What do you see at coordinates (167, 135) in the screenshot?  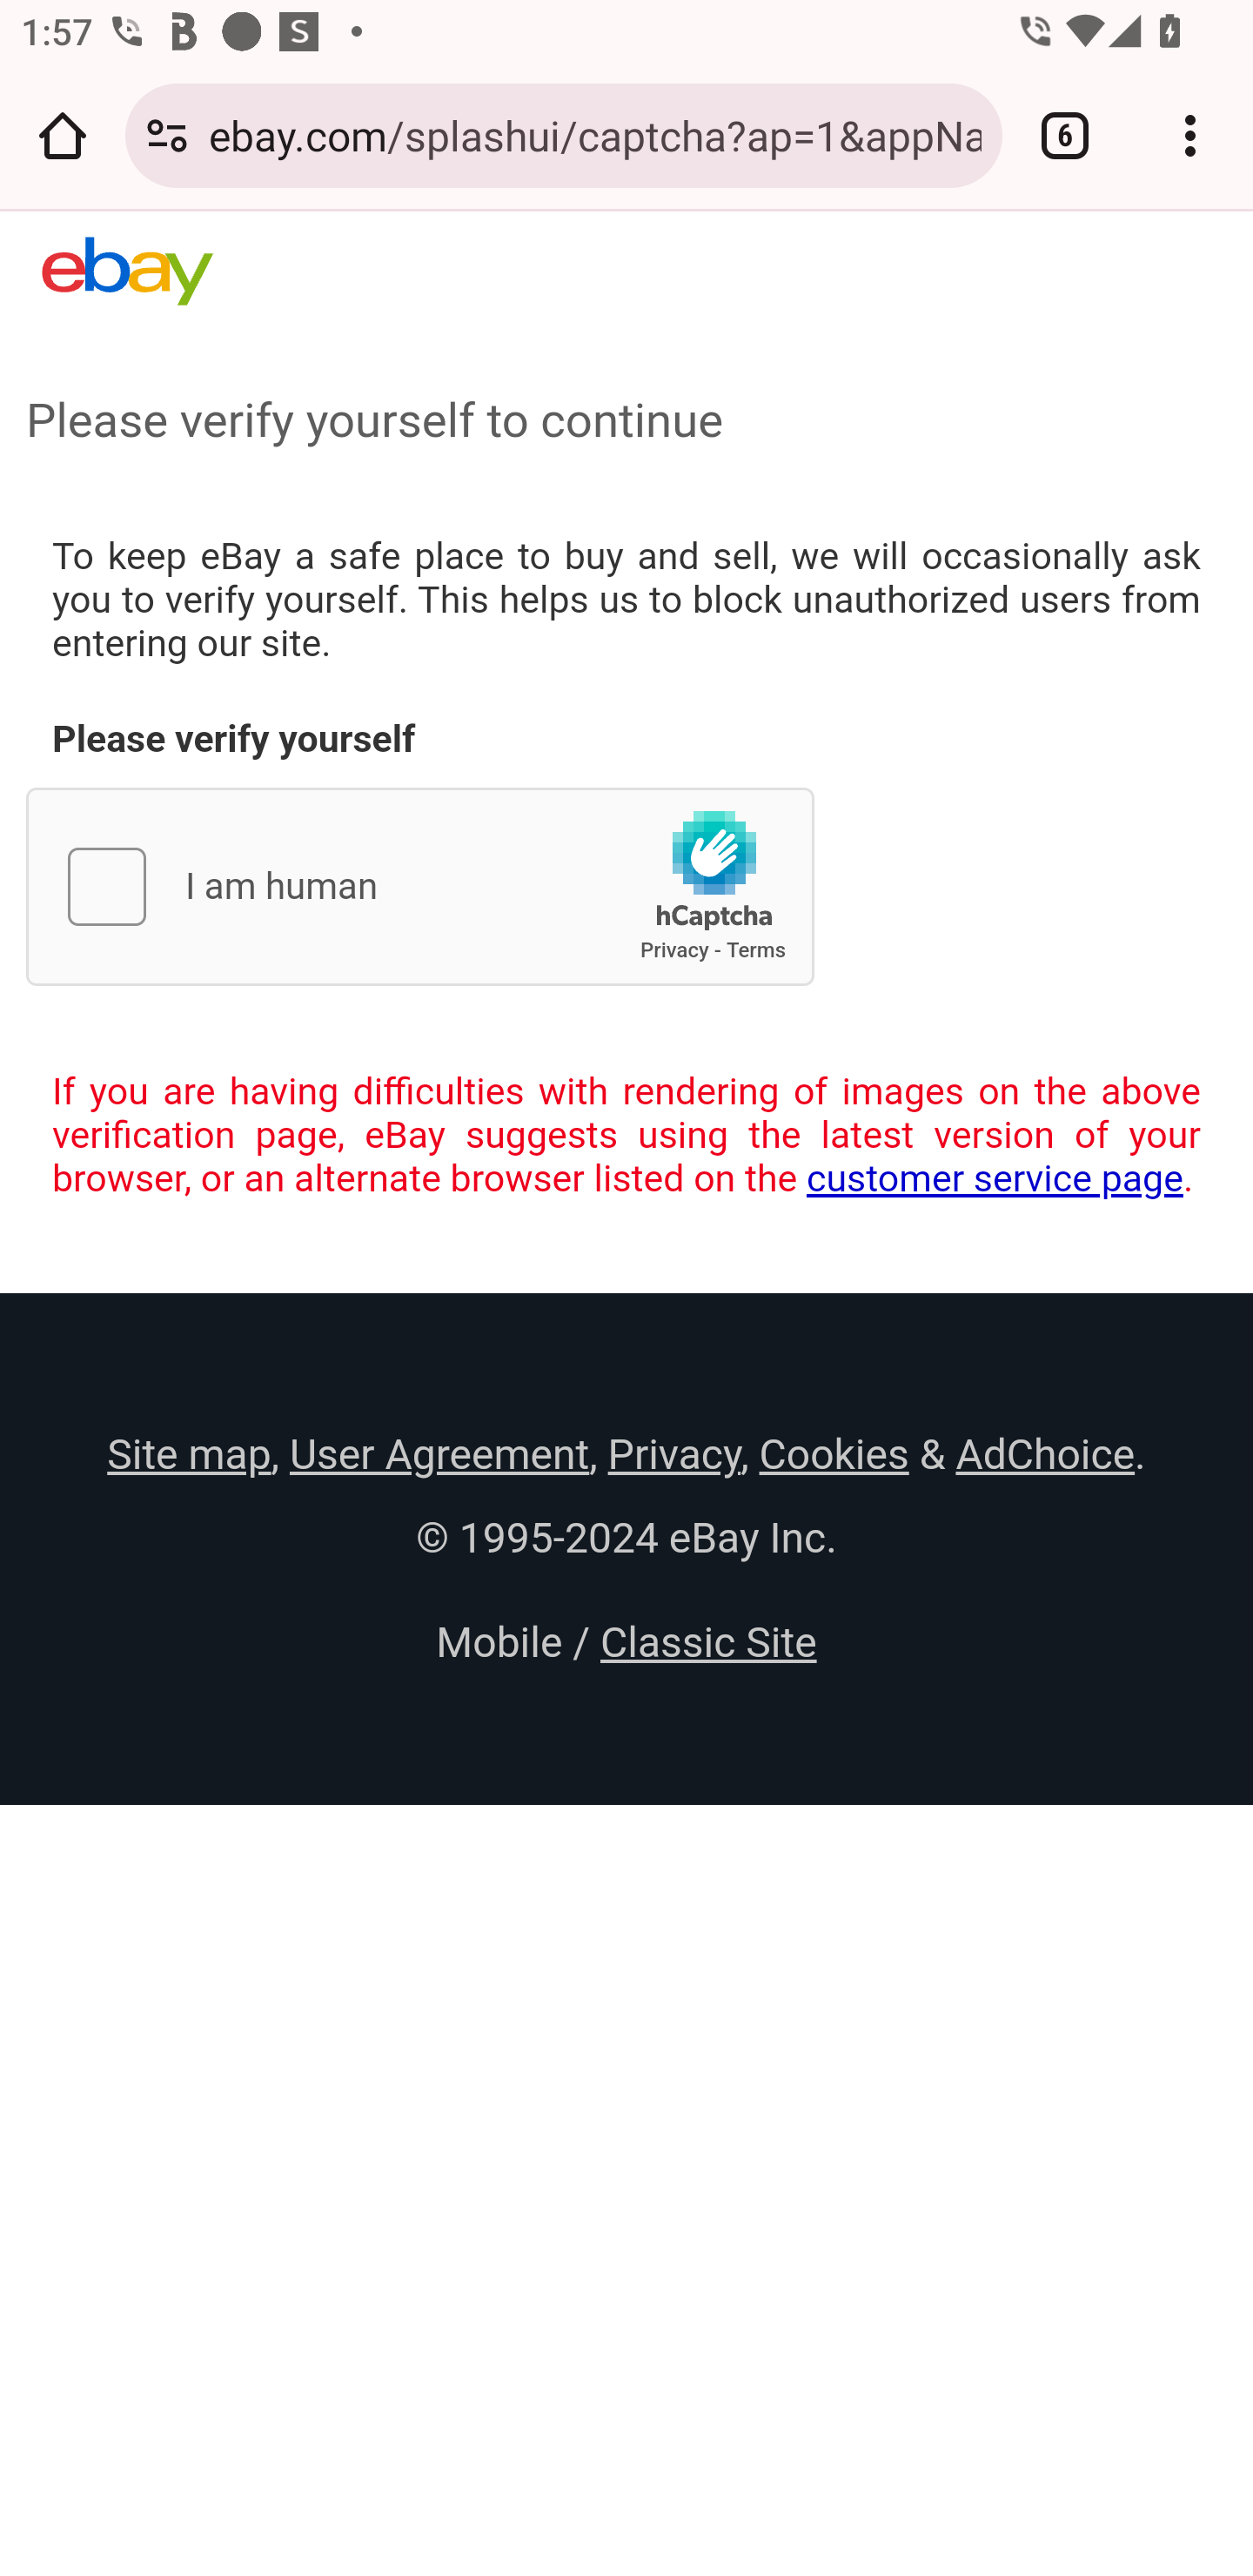 I see `Connection is secure` at bounding box center [167, 135].